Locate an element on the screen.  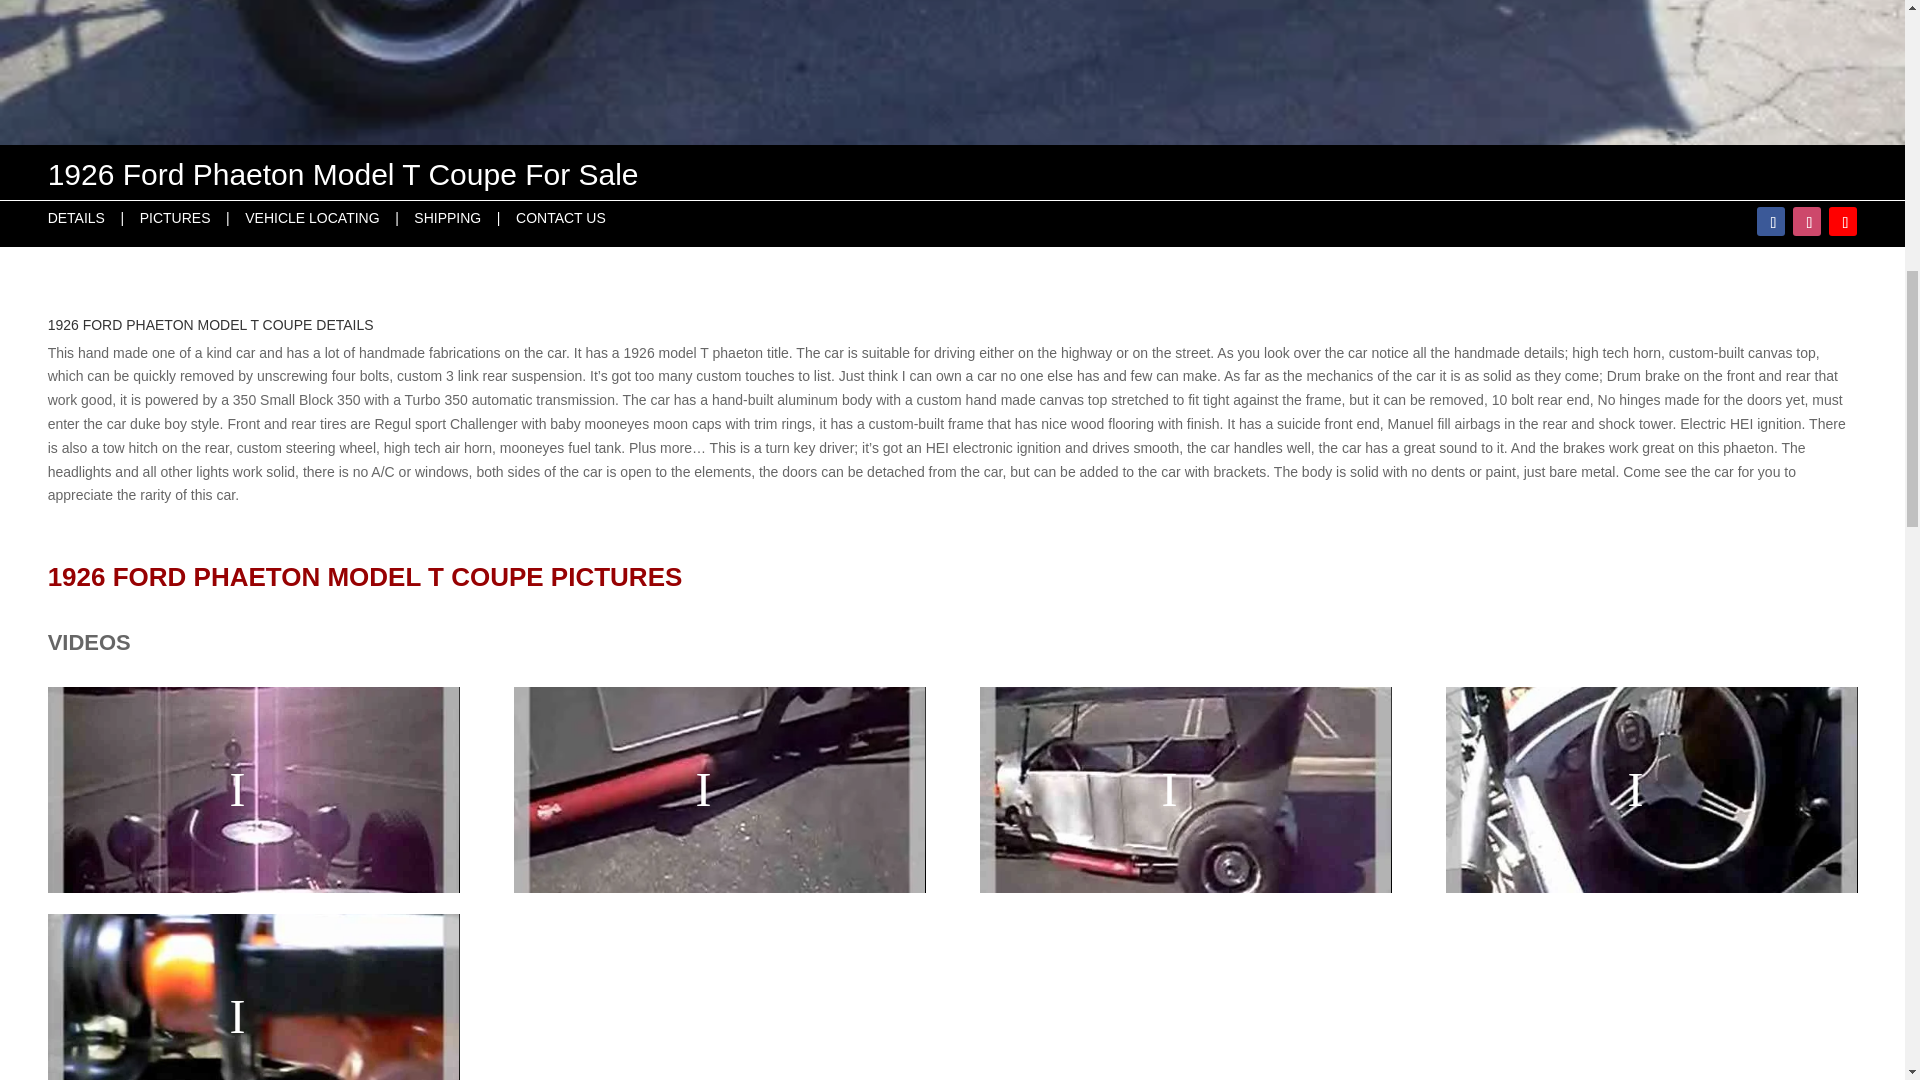
Follow on Facebook is located at coordinates (1770, 222).